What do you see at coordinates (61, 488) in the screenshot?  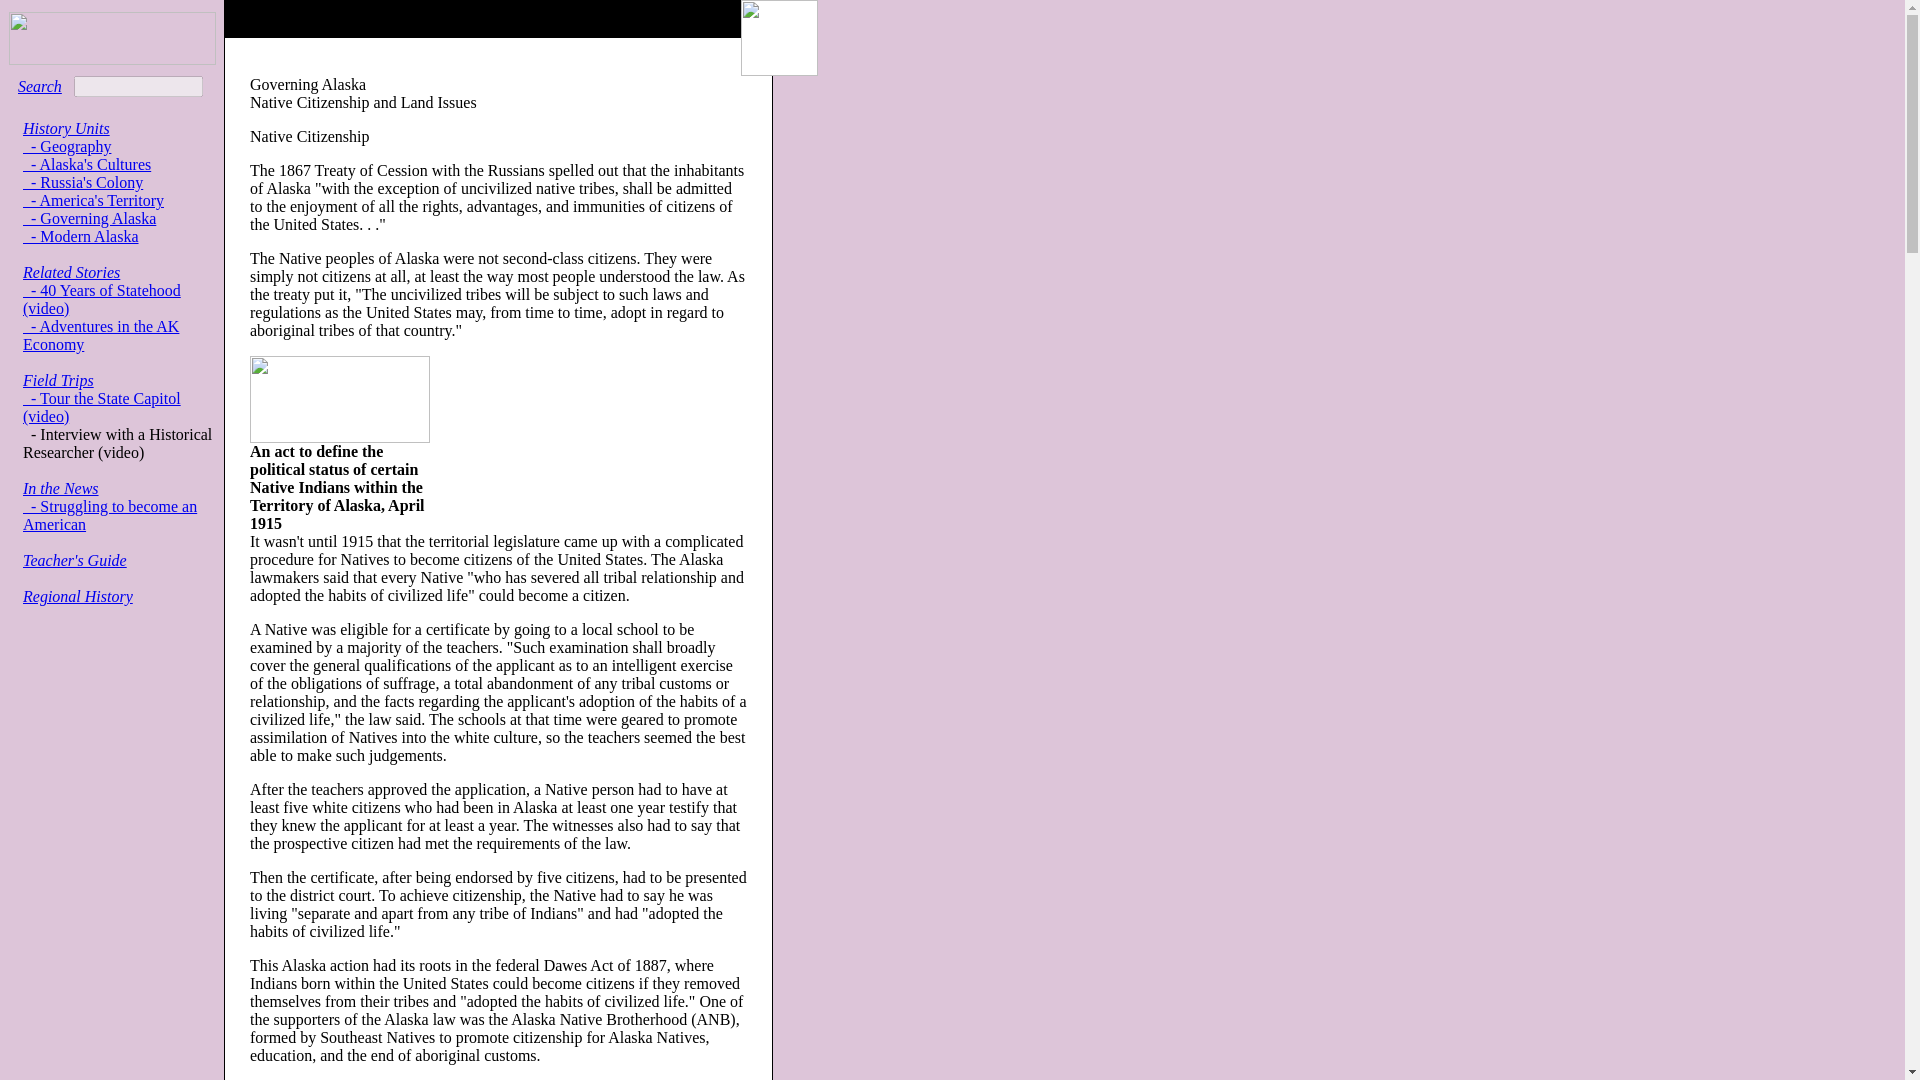 I see `In the News` at bounding box center [61, 488].